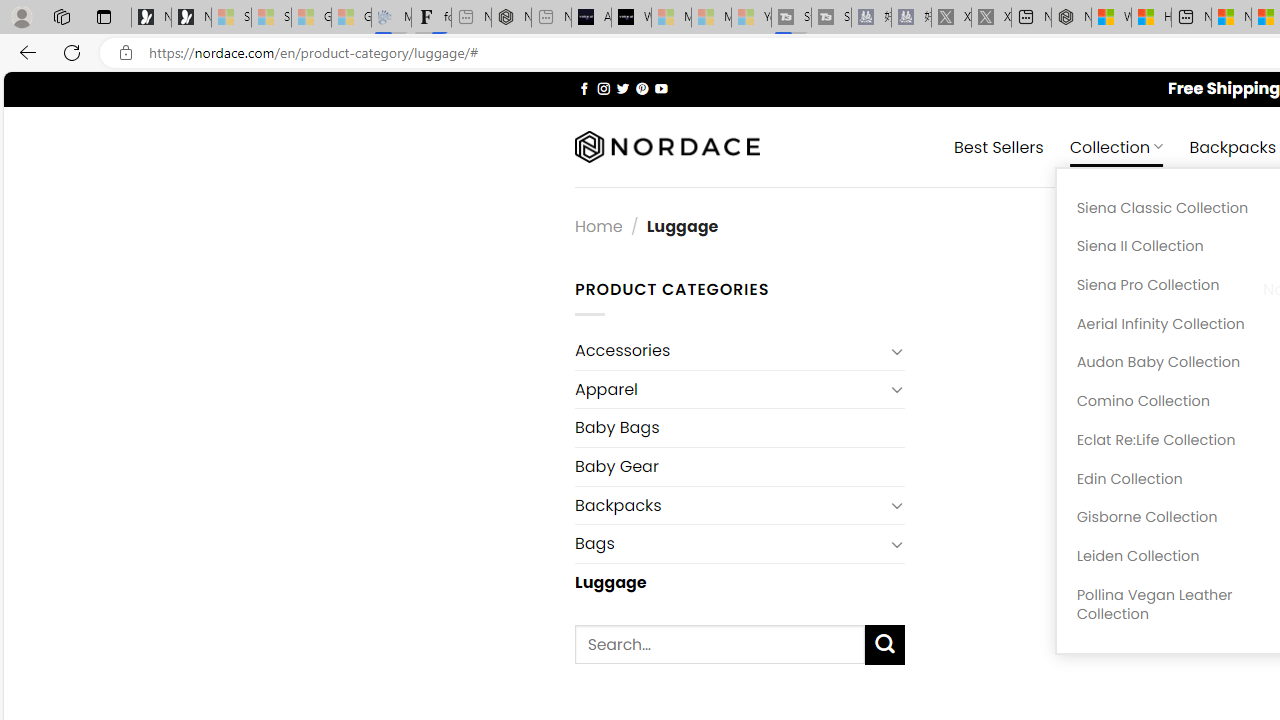 The image size is (1280, 720). Describe the element at coordinates (1111, 18) in the screenshot. I see `Wildlife - MSN` at that location.